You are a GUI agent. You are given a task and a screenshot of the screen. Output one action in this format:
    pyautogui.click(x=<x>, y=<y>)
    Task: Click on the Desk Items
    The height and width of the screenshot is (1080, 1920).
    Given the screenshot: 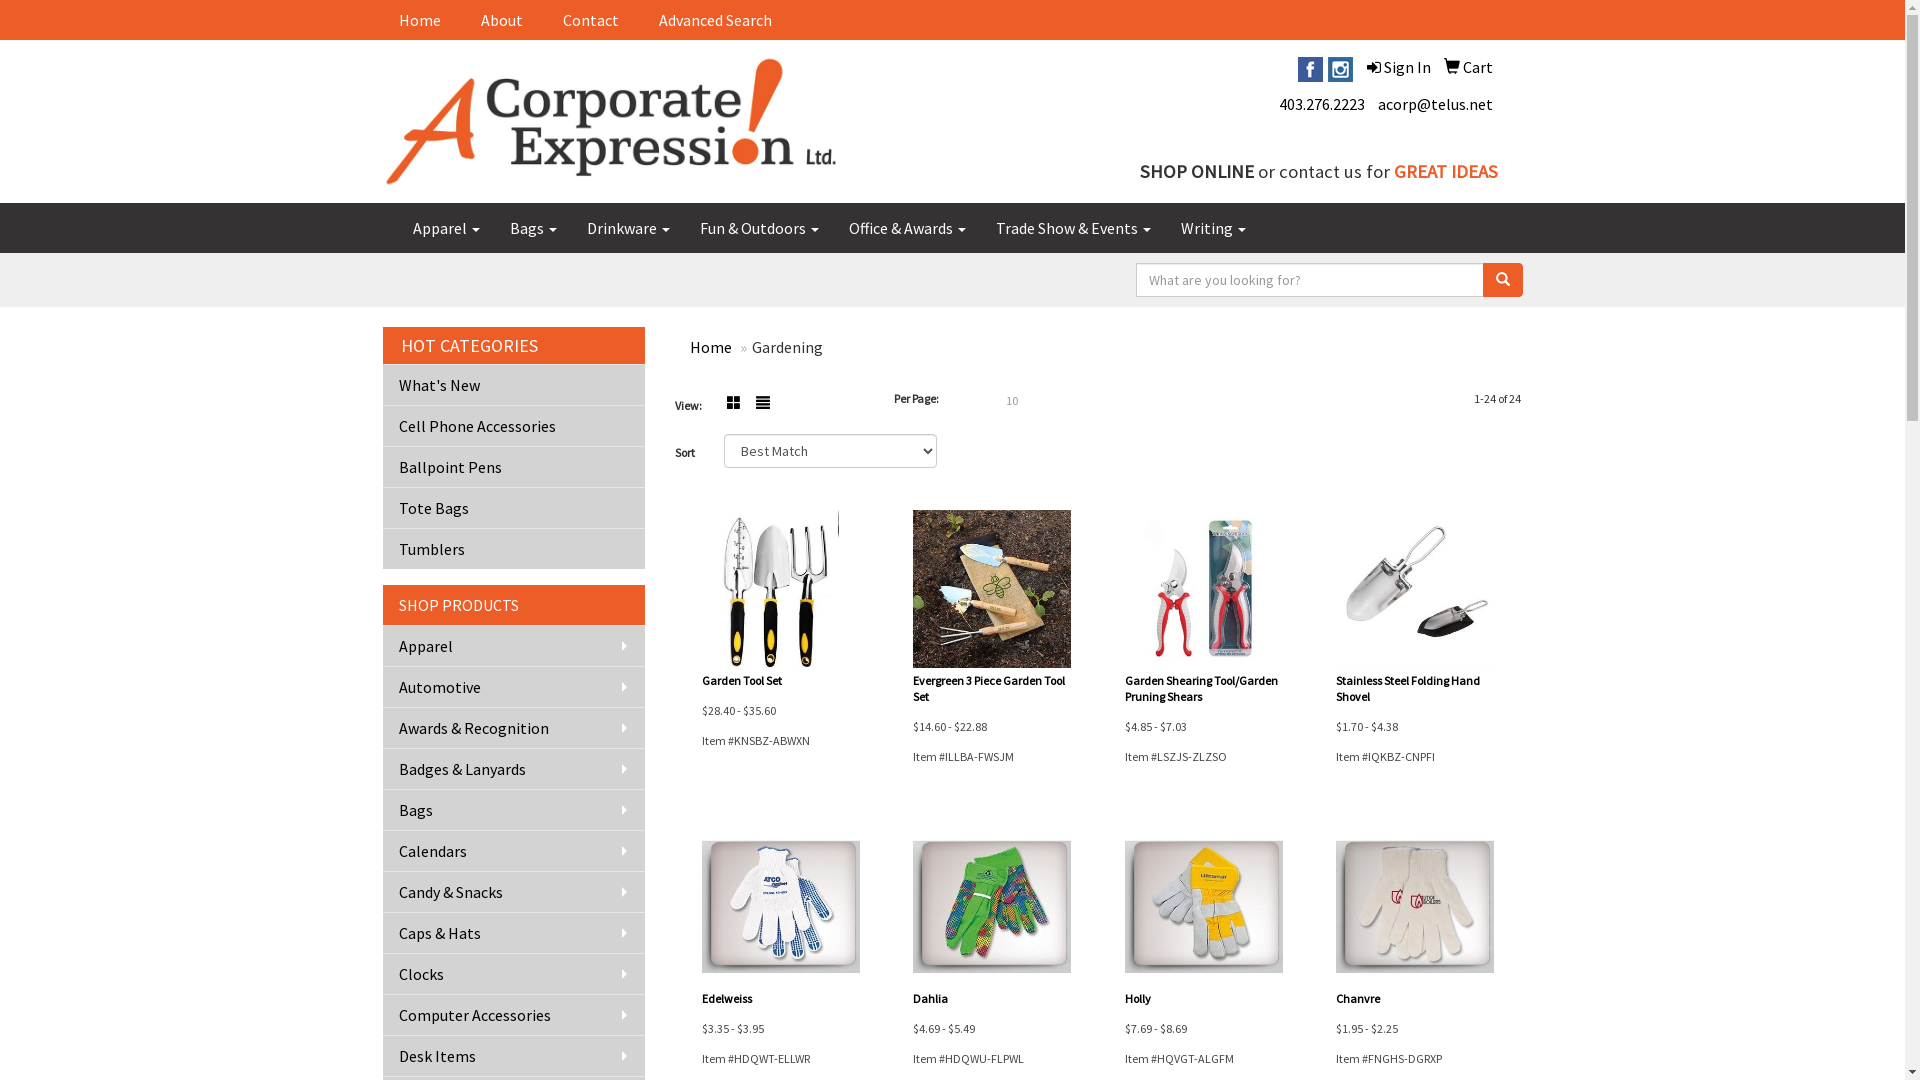 What is the action you would take?
    pyautogui.click(x=514, y=1056)
    